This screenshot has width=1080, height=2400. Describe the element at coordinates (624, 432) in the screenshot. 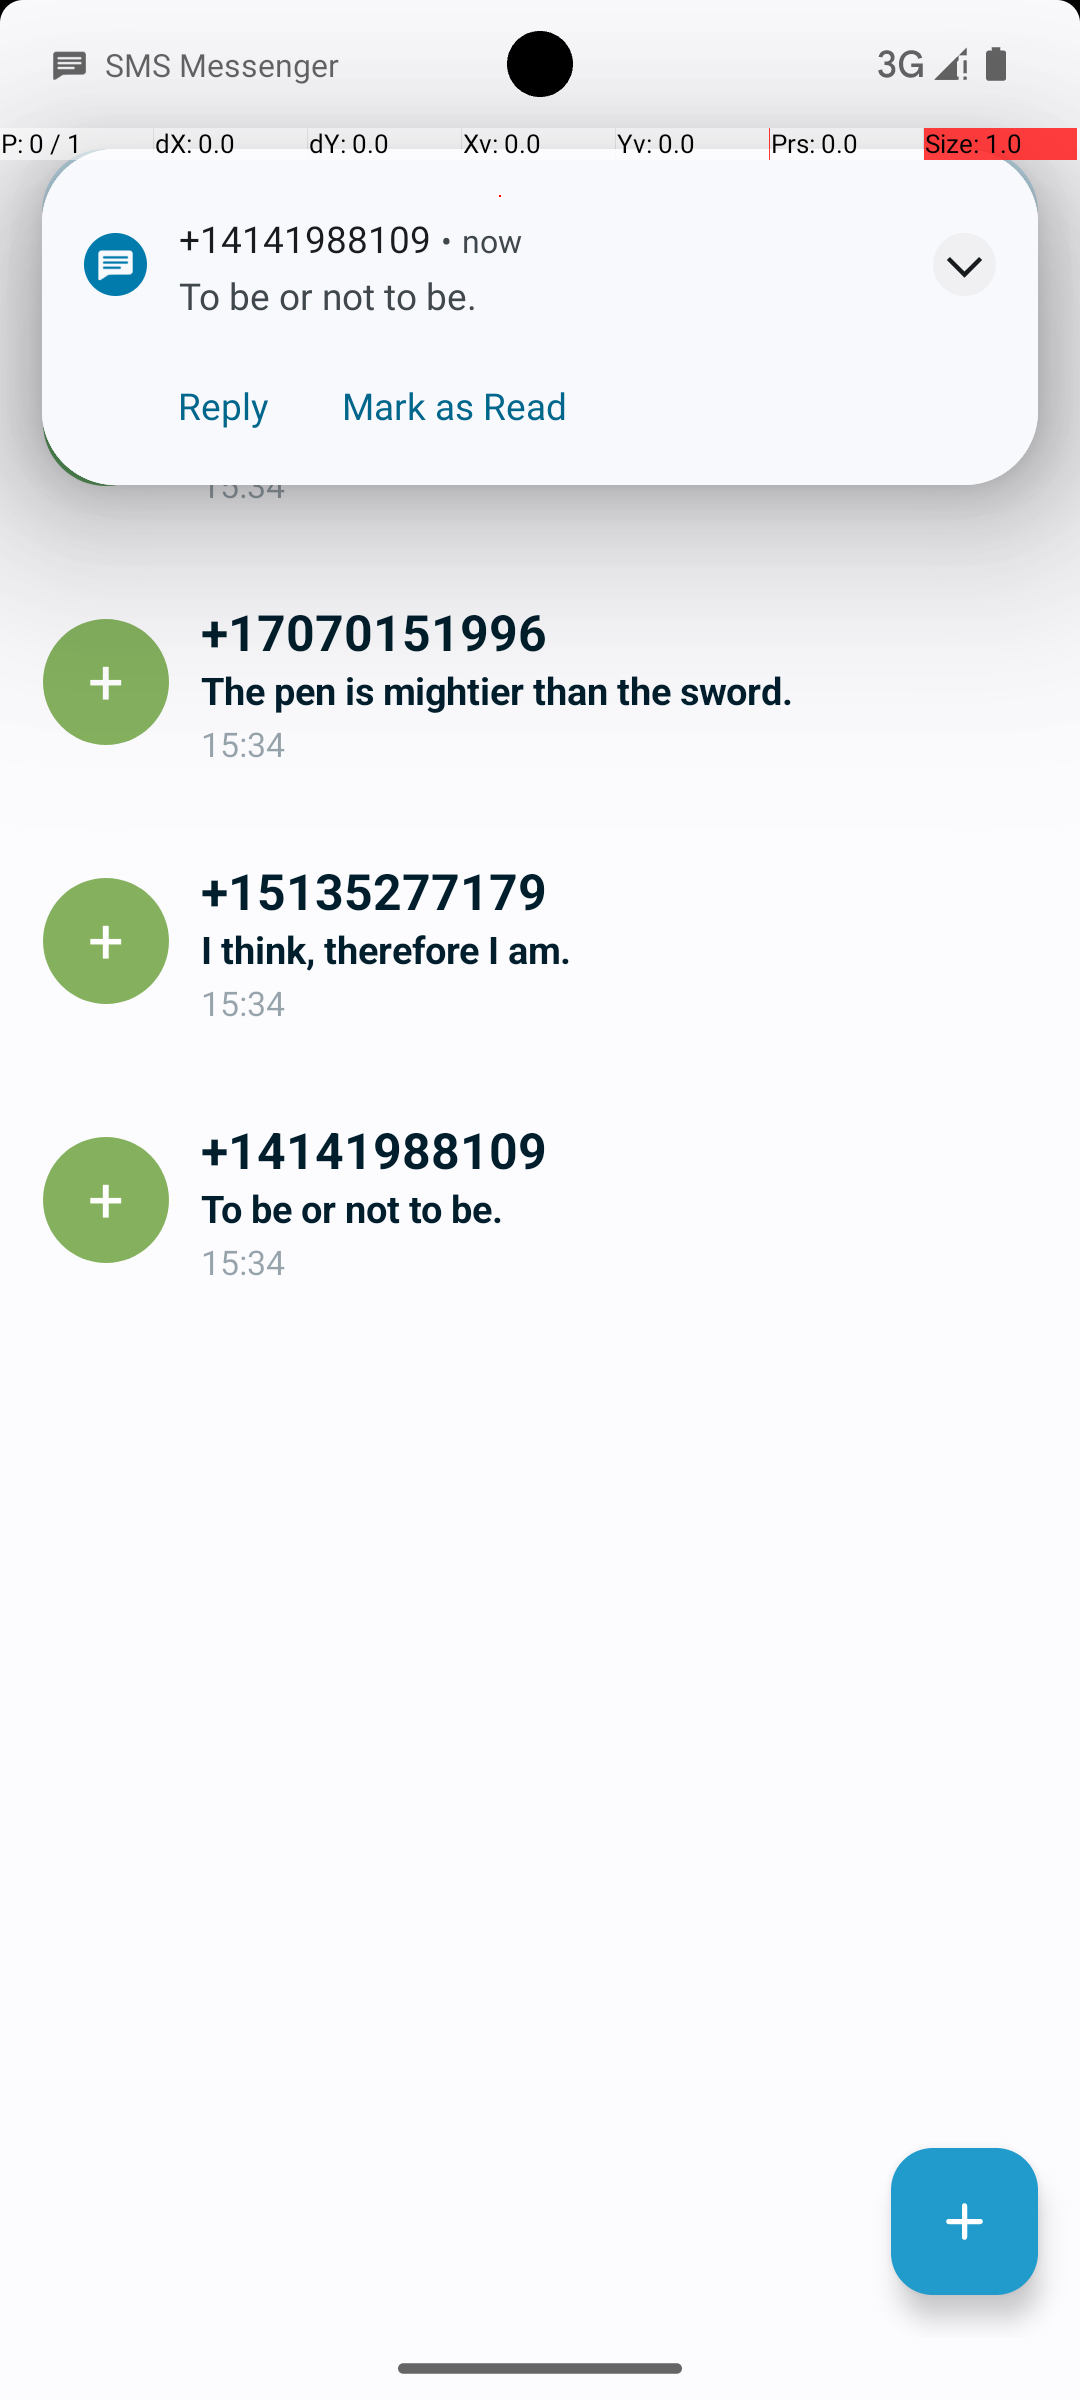

I see `To be or not to be.` at that location.